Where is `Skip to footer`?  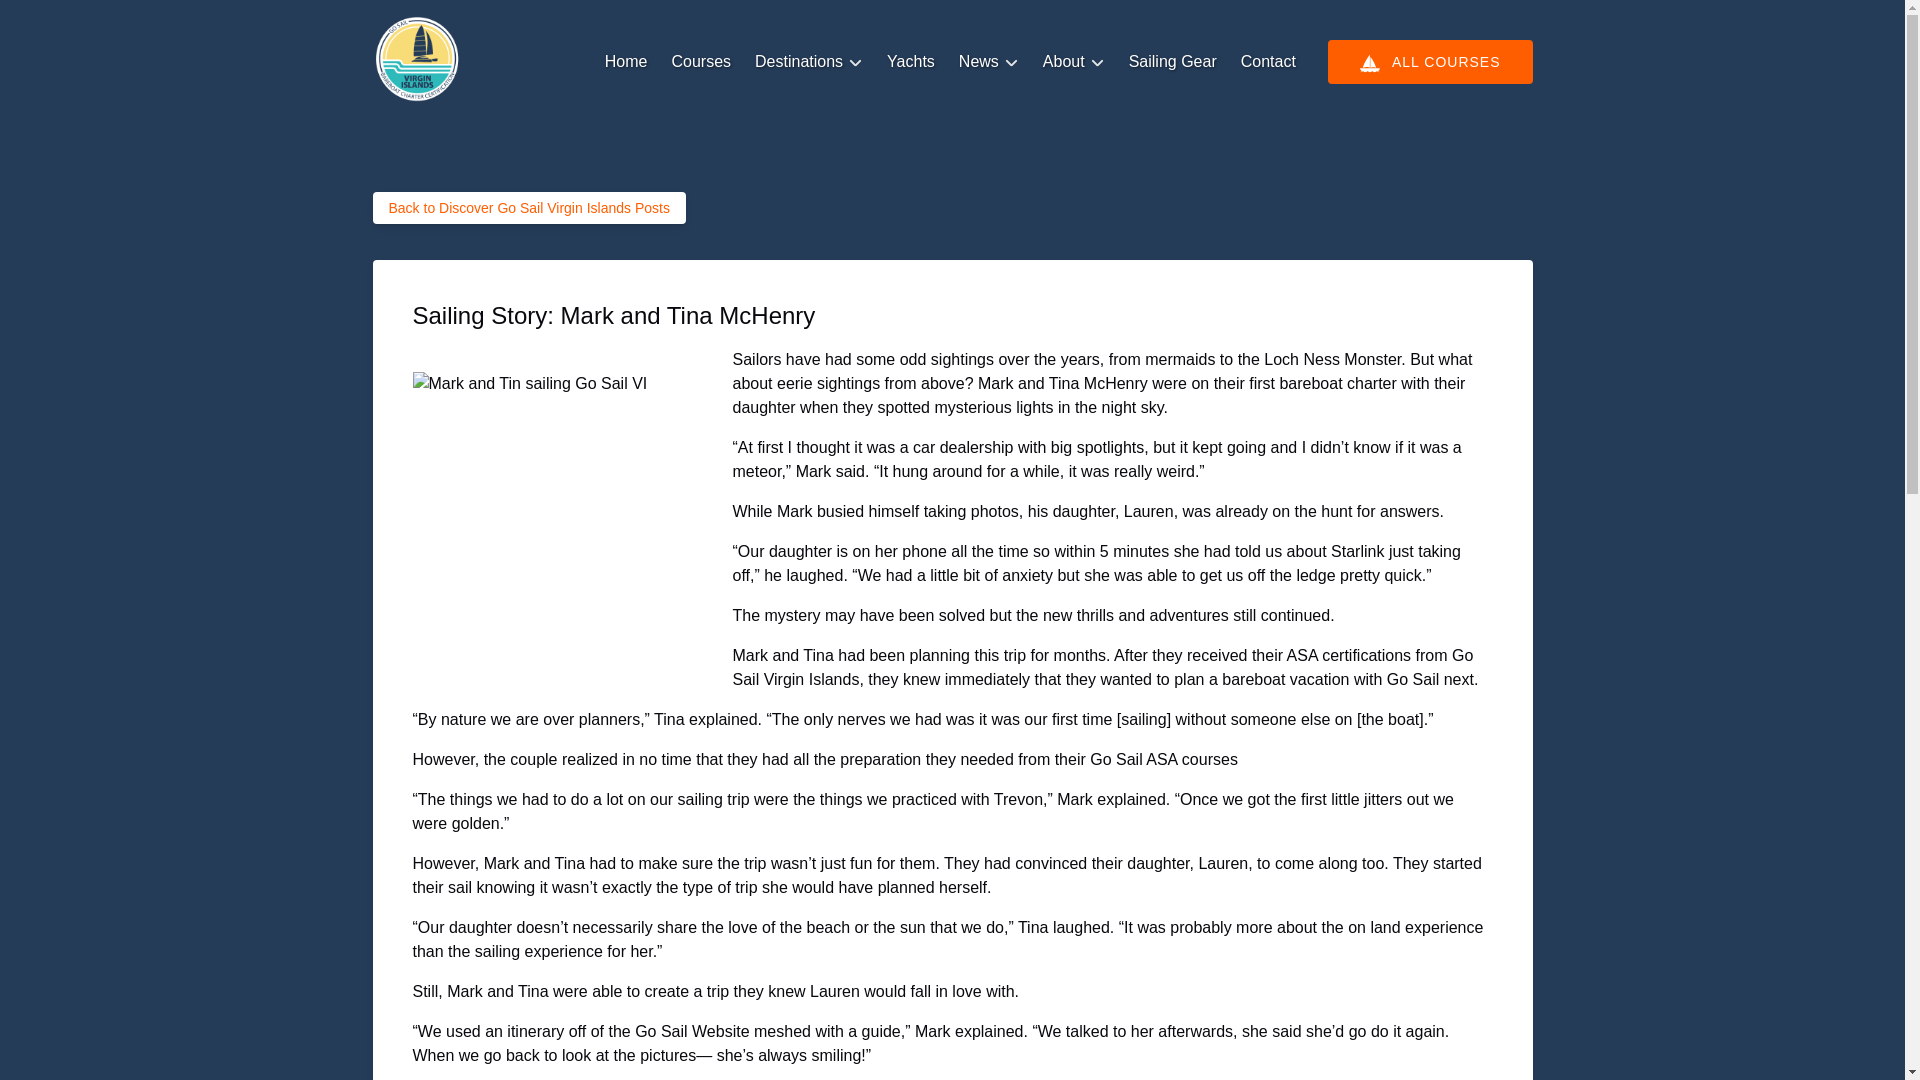
Skip to footer is located at coordinates (56, 21).